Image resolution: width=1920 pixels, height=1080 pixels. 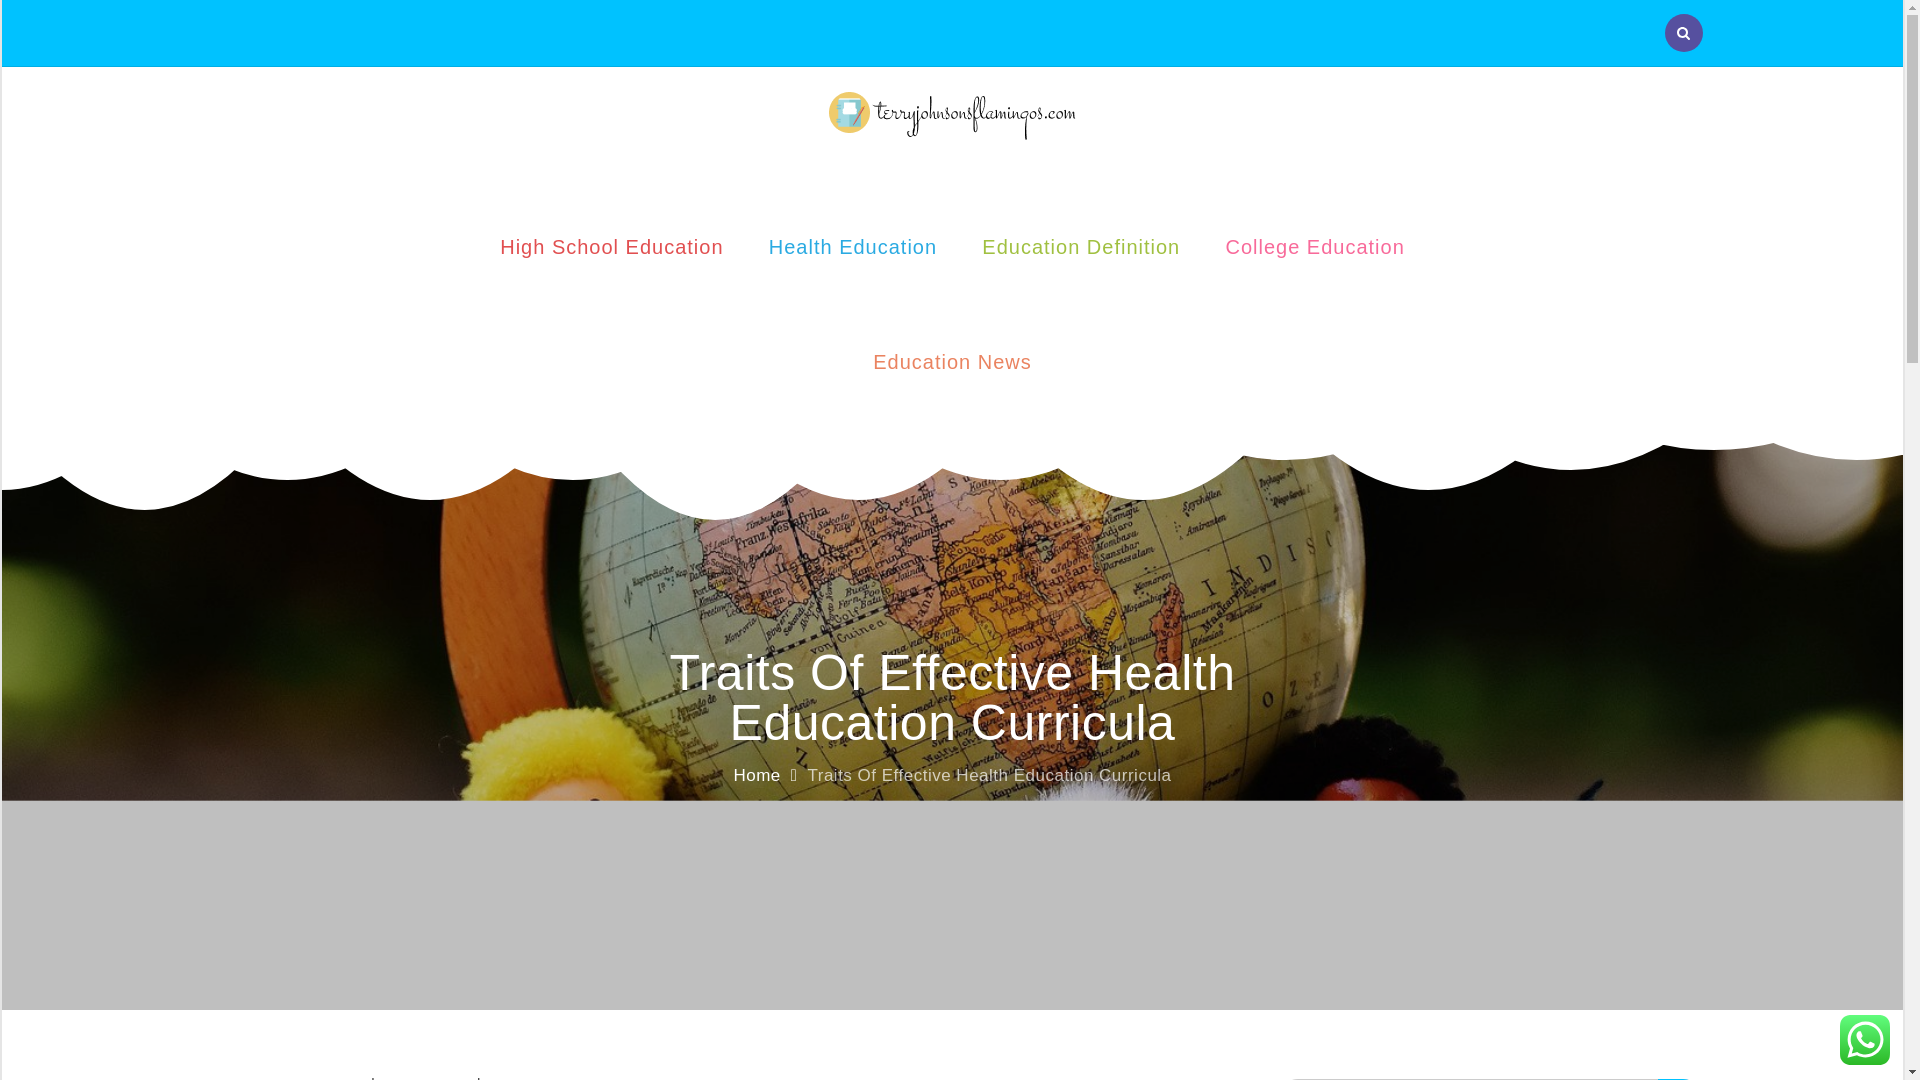 I want to click on Education Definition, so click(x=1080, y=237).